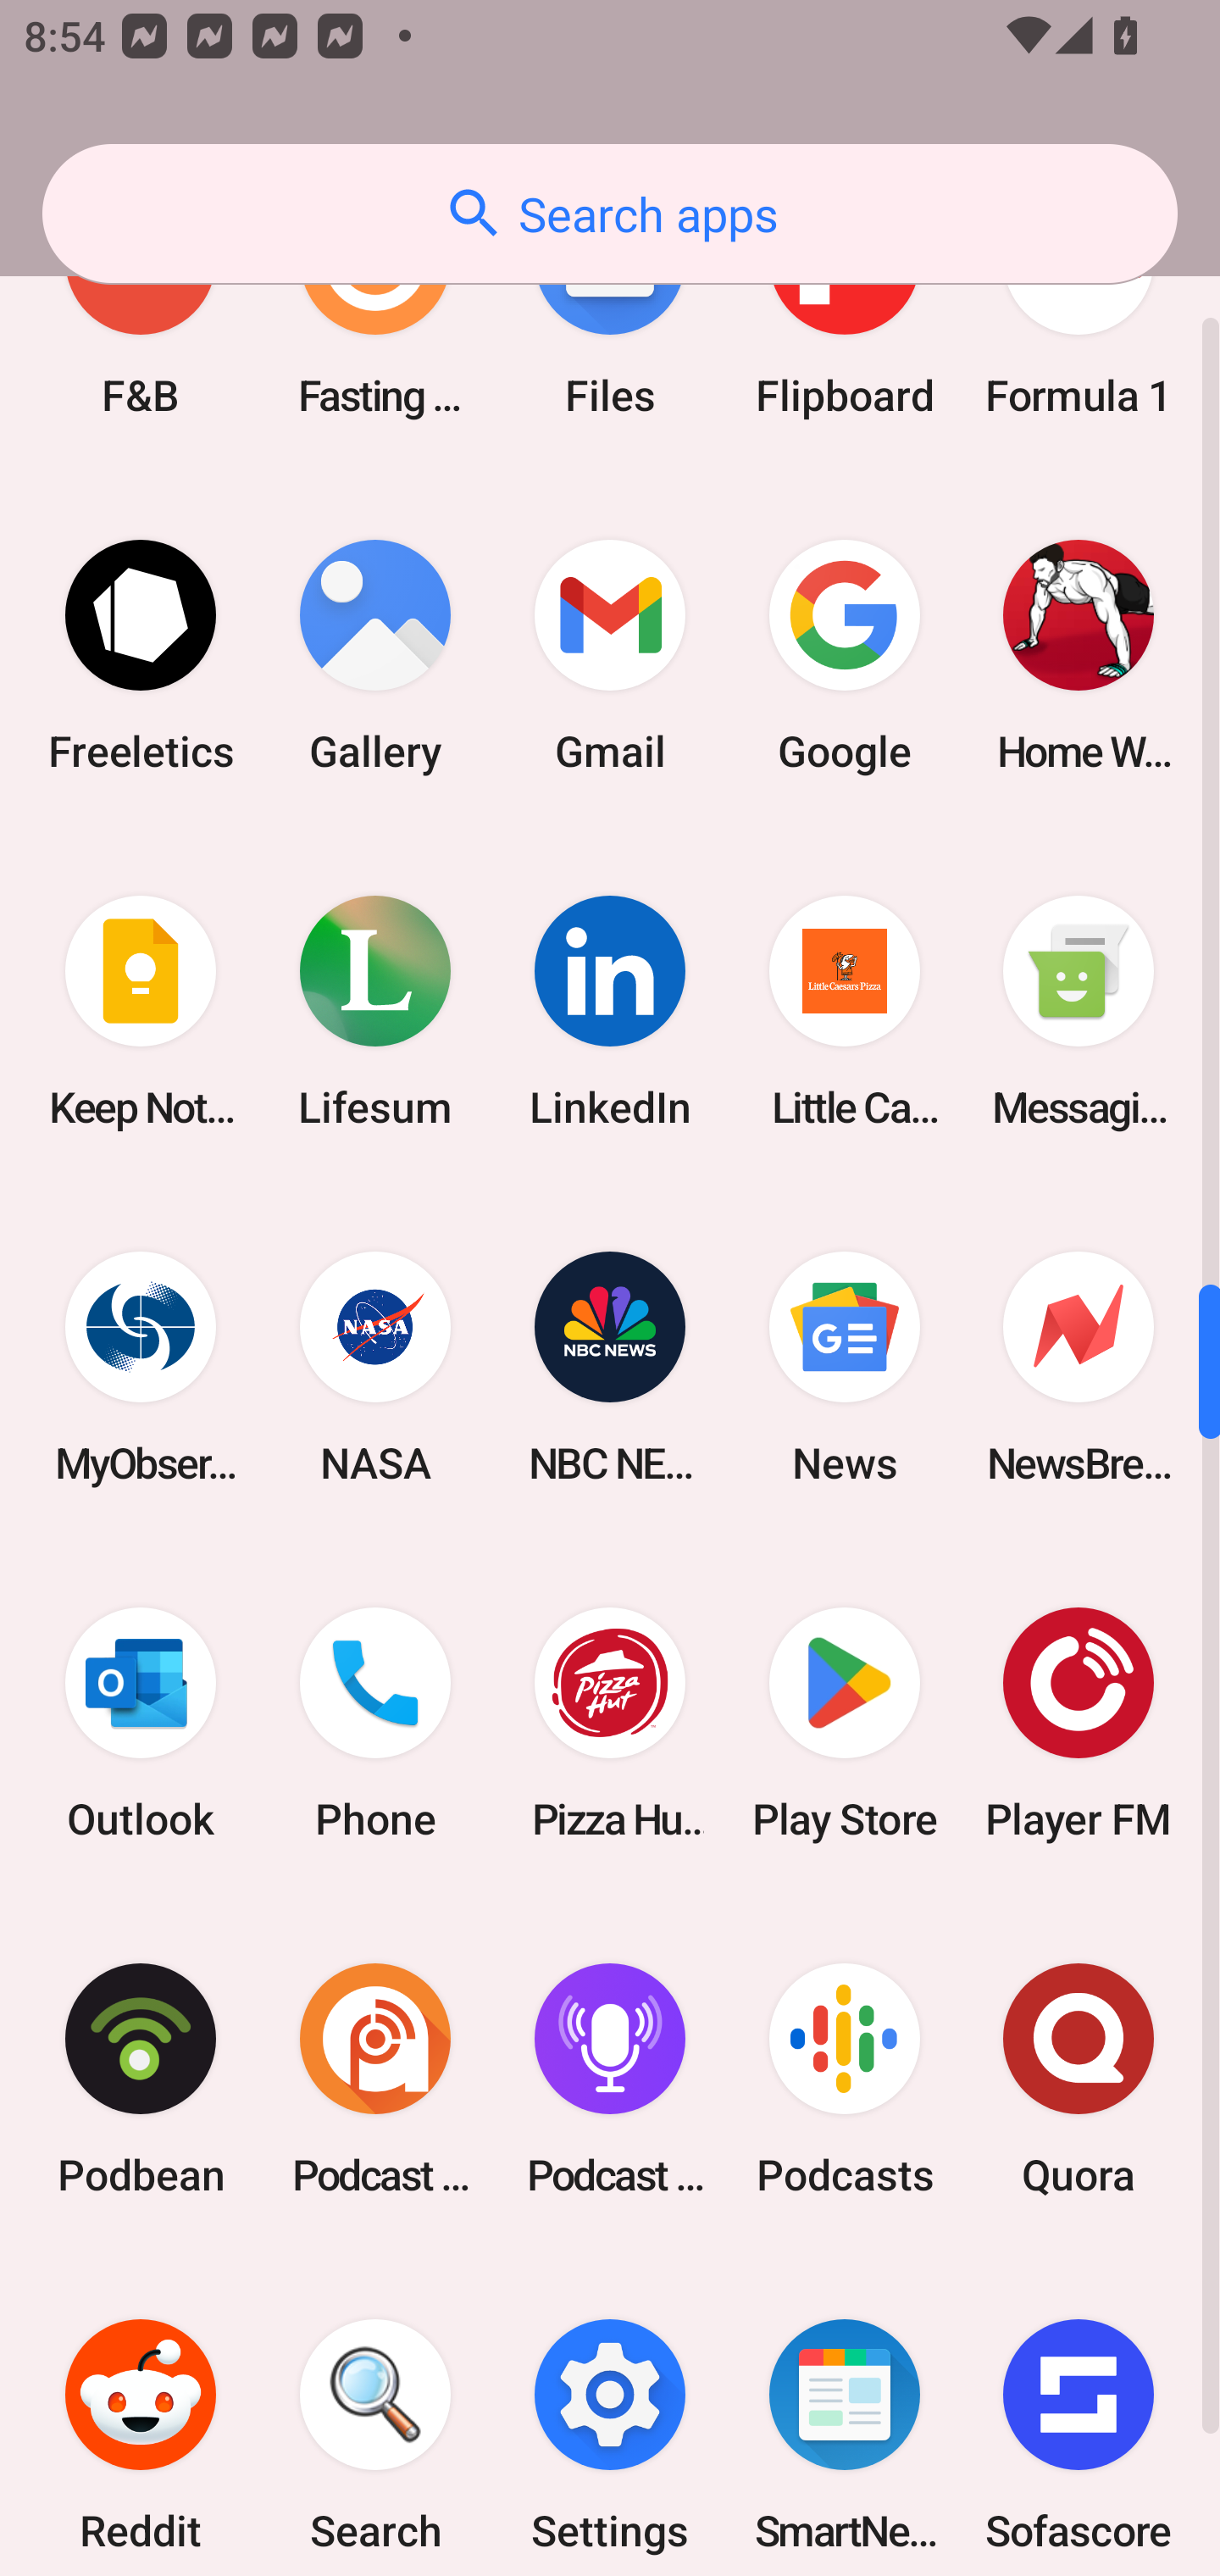  What do you see at coordinates (375, 1724) in the screenshot?
I see `Phone` at bounding box center [375, 1724].